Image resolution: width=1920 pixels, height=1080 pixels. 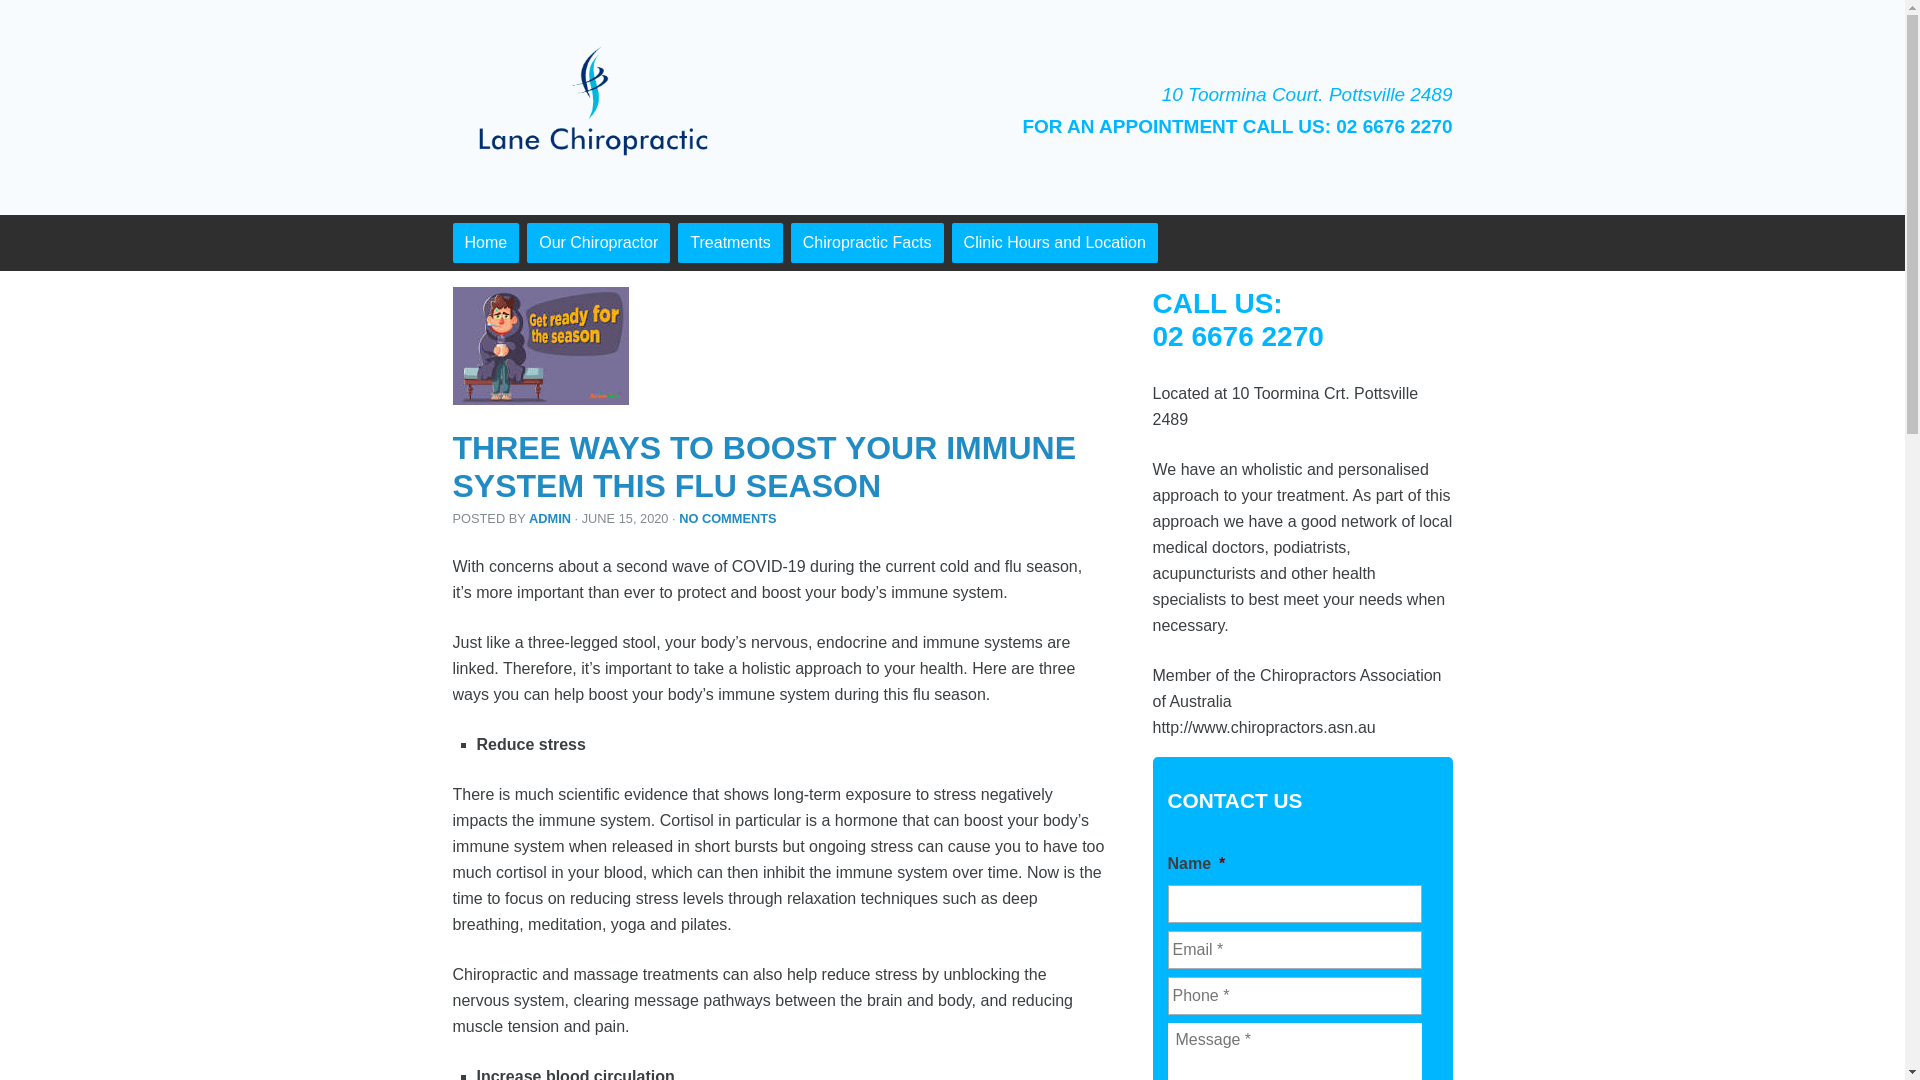 I want to click on NO COMMENTS, so click(x=728, y=518).